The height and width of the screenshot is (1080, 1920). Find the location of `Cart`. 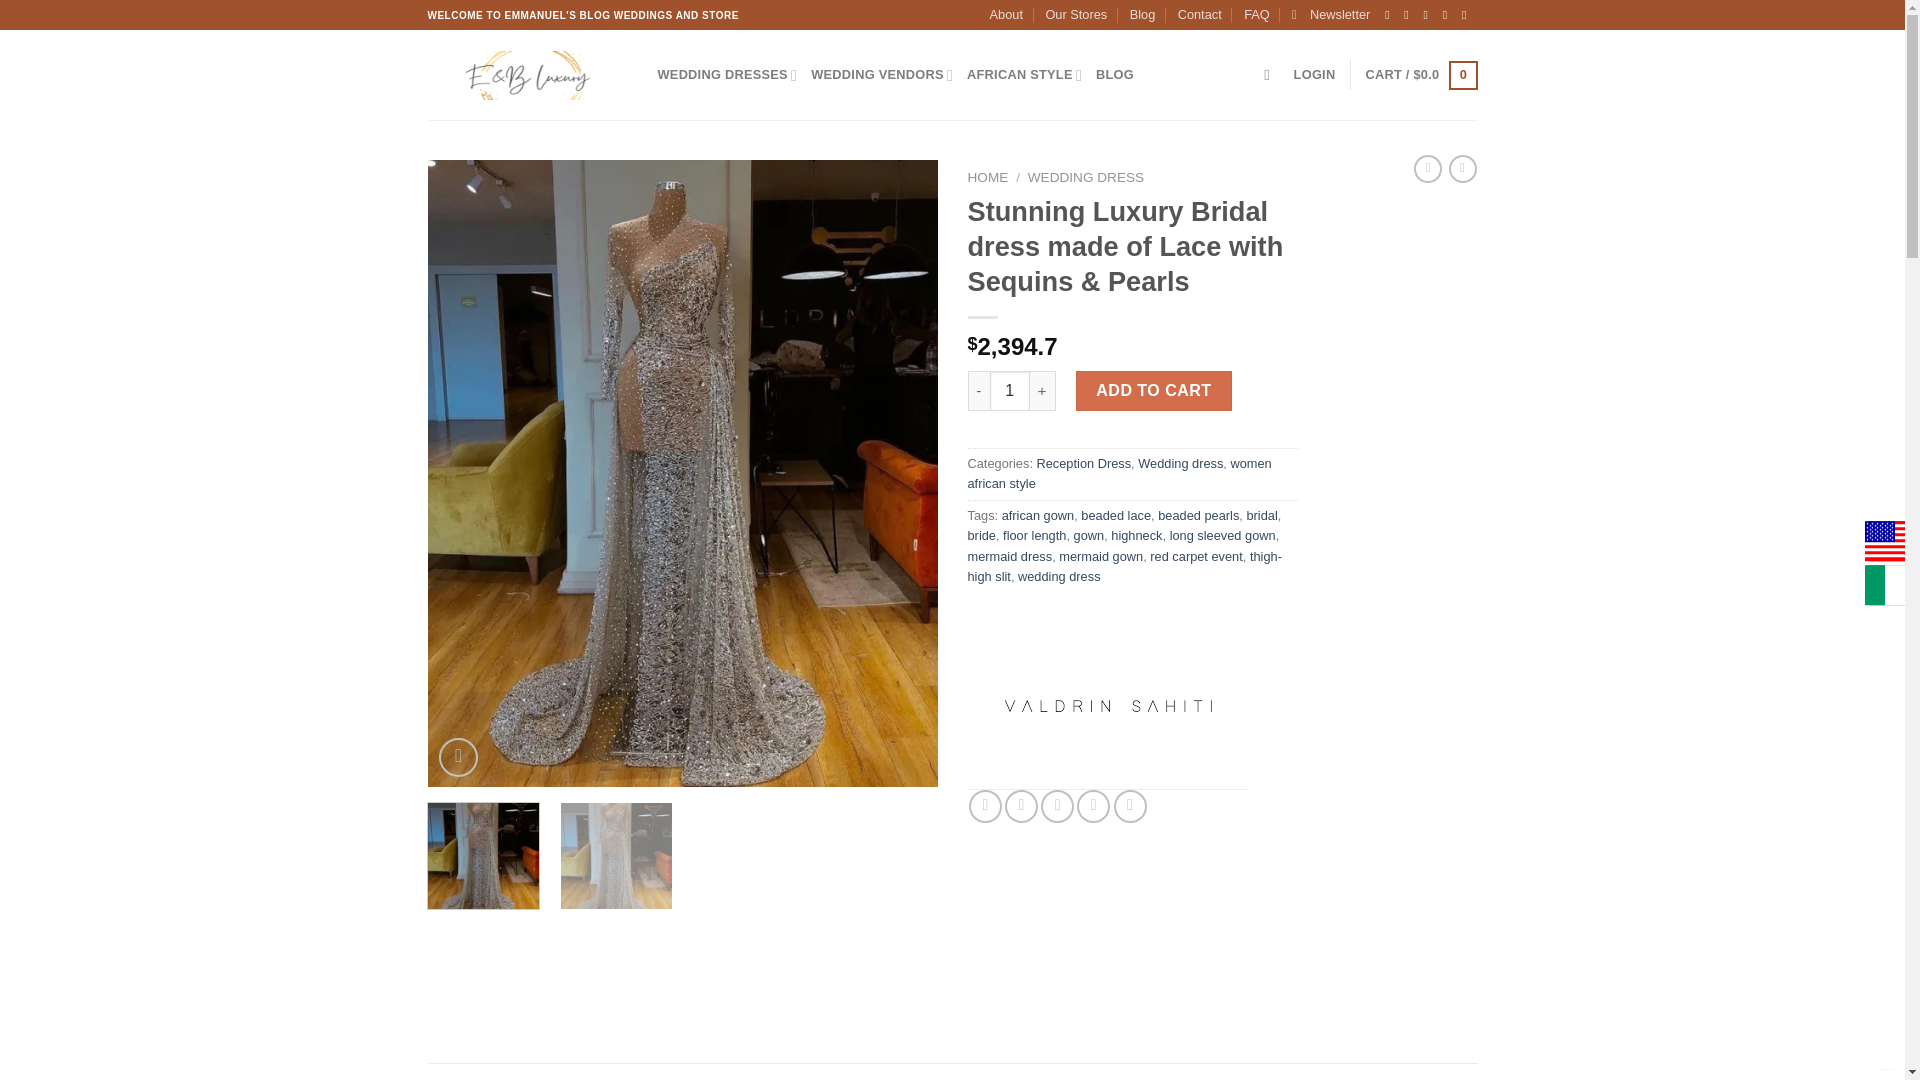

Cart is located at coordinates (1420, 75).